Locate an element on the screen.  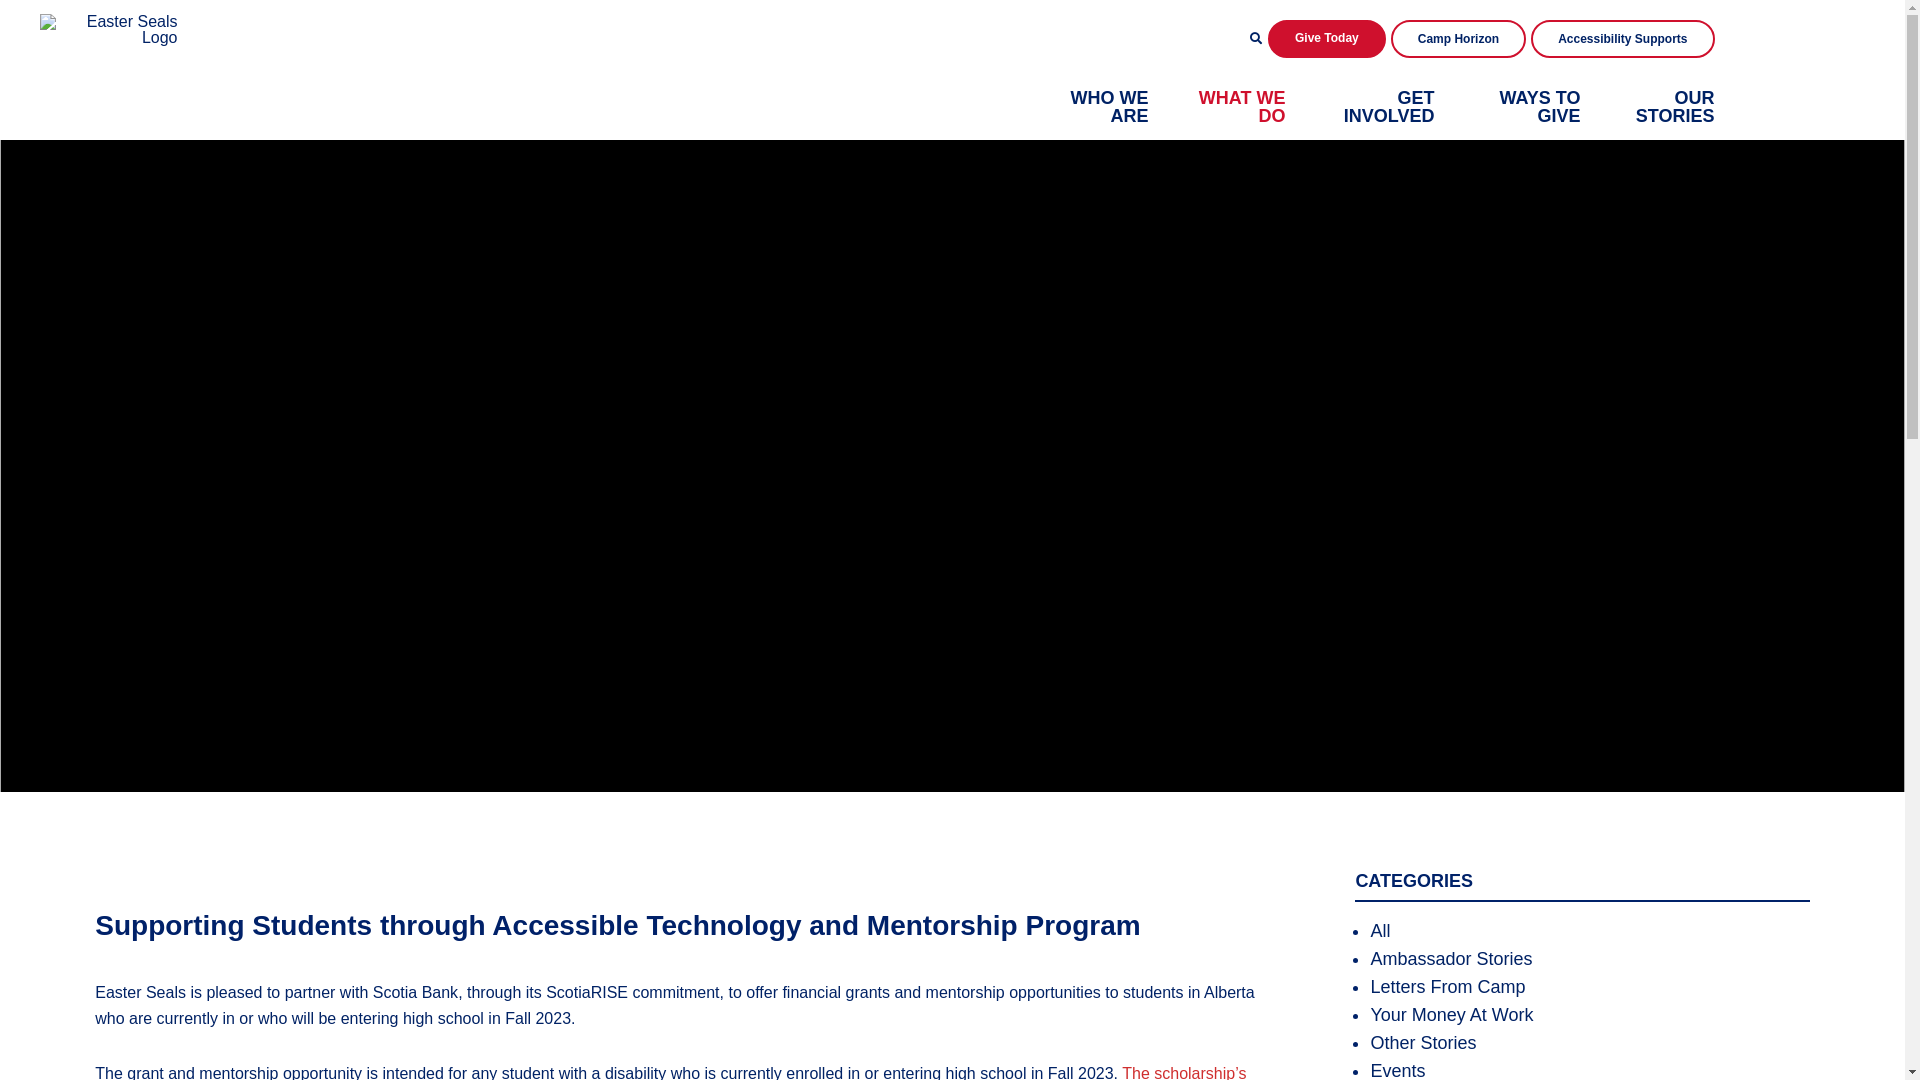
Scotia Bank is located at coordinates (416, 992).